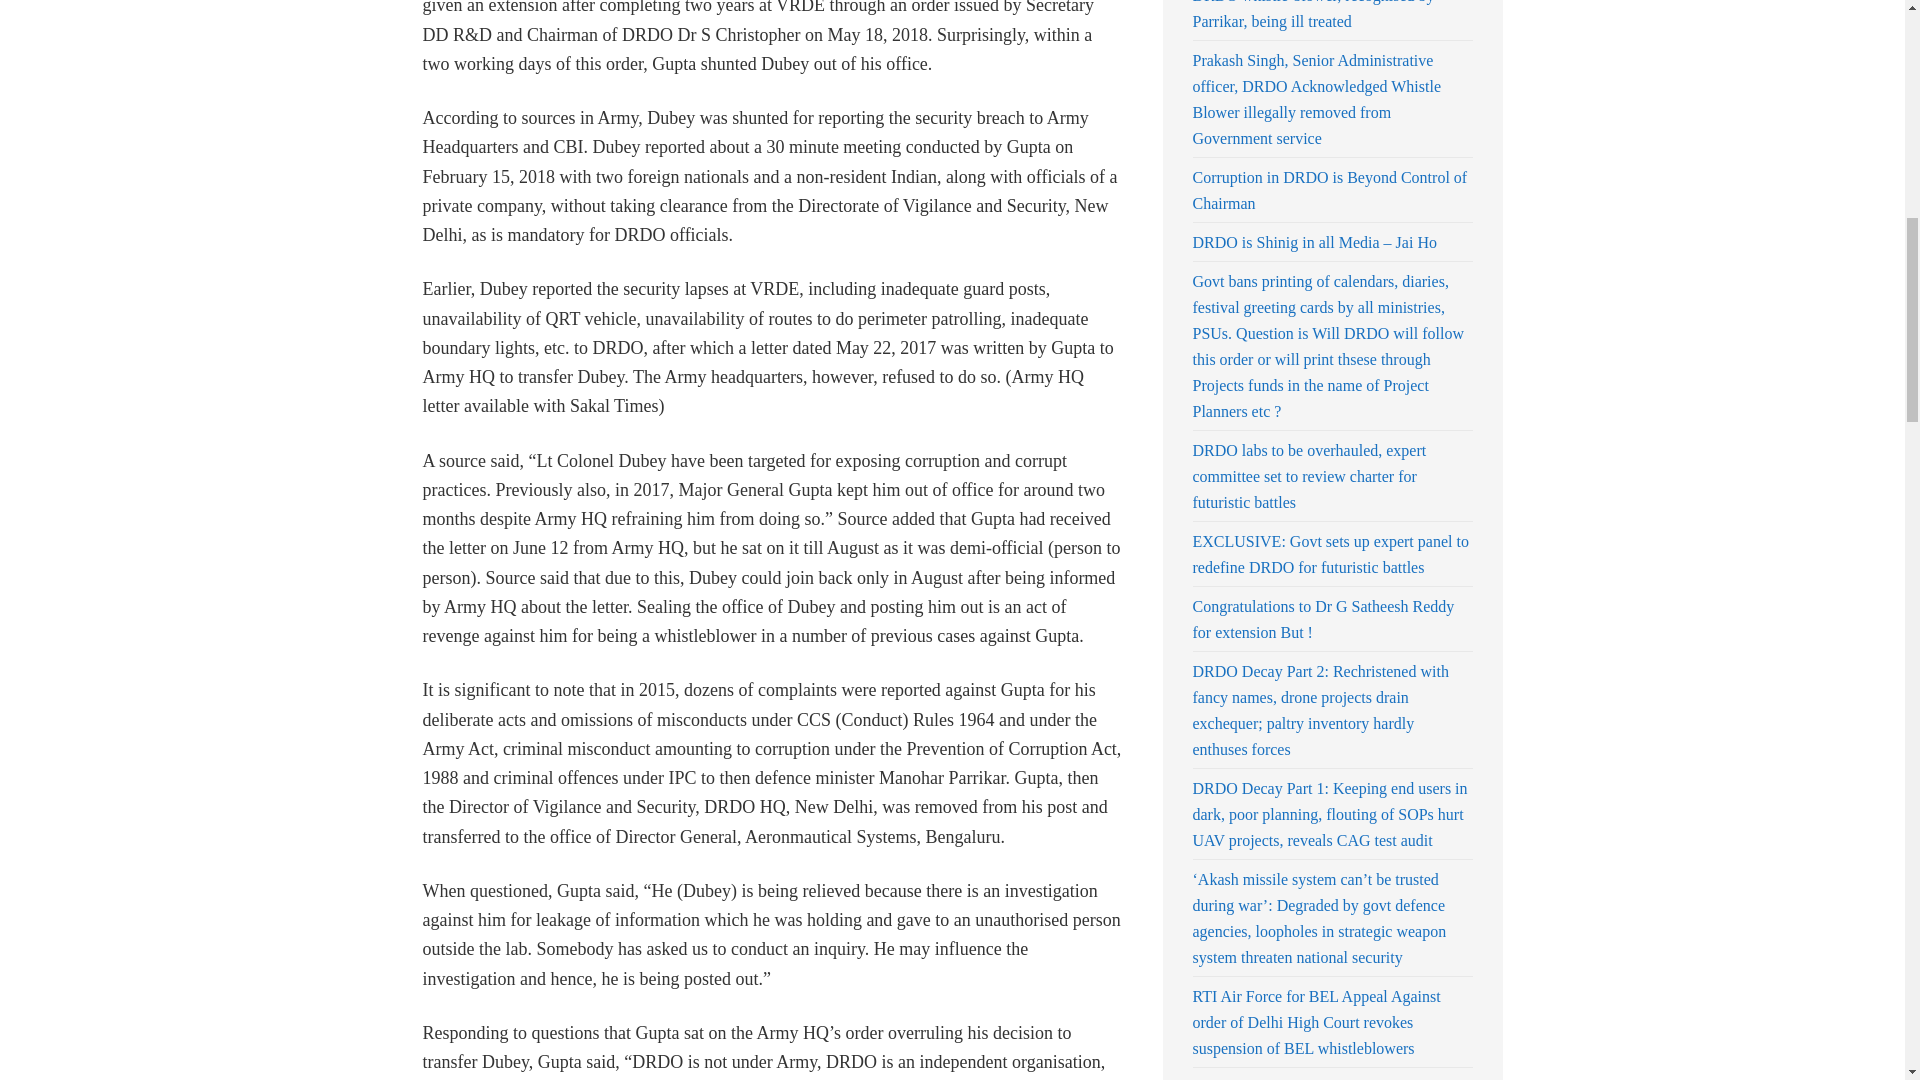  I want to click on Corruption in DRDO is Beyond Control of Chairman, so click(1329, 190).